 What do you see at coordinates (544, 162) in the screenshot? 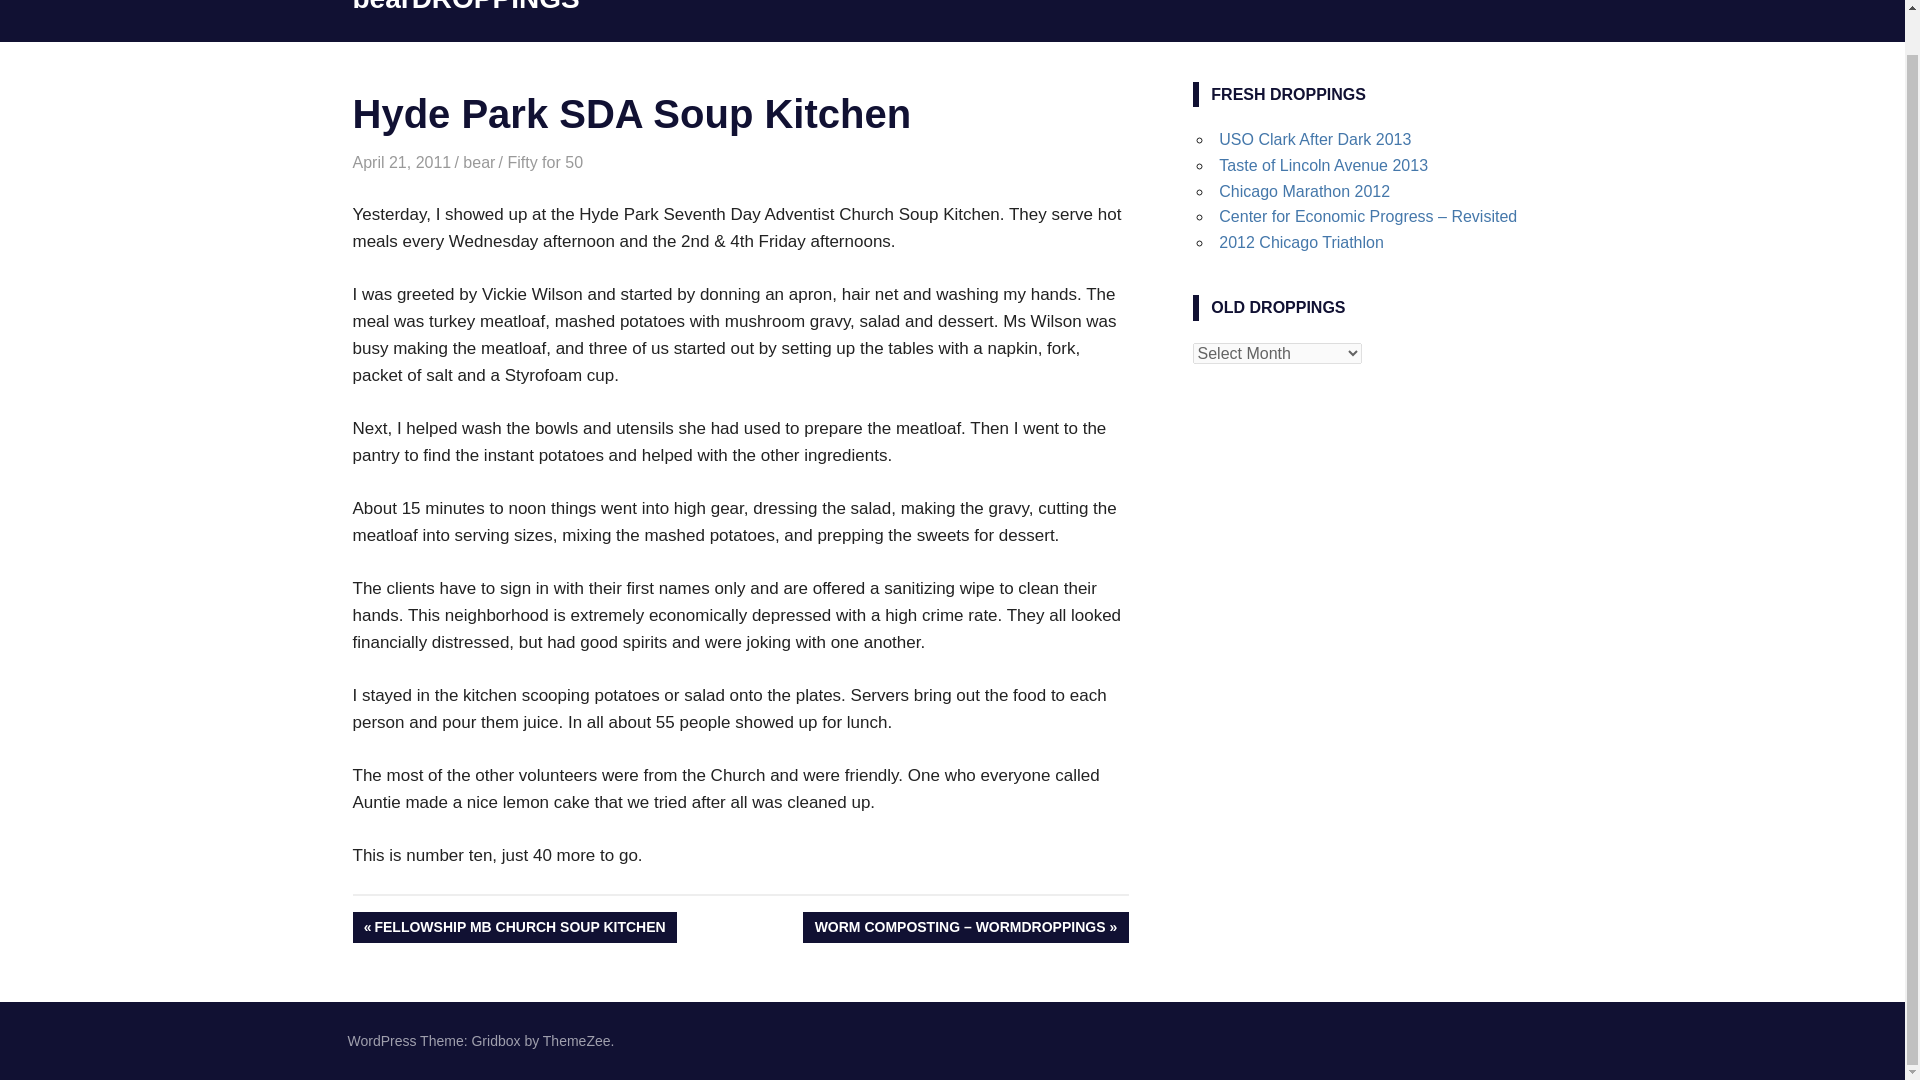
I see `Fifty for 50` at bounding box center [544, 162].